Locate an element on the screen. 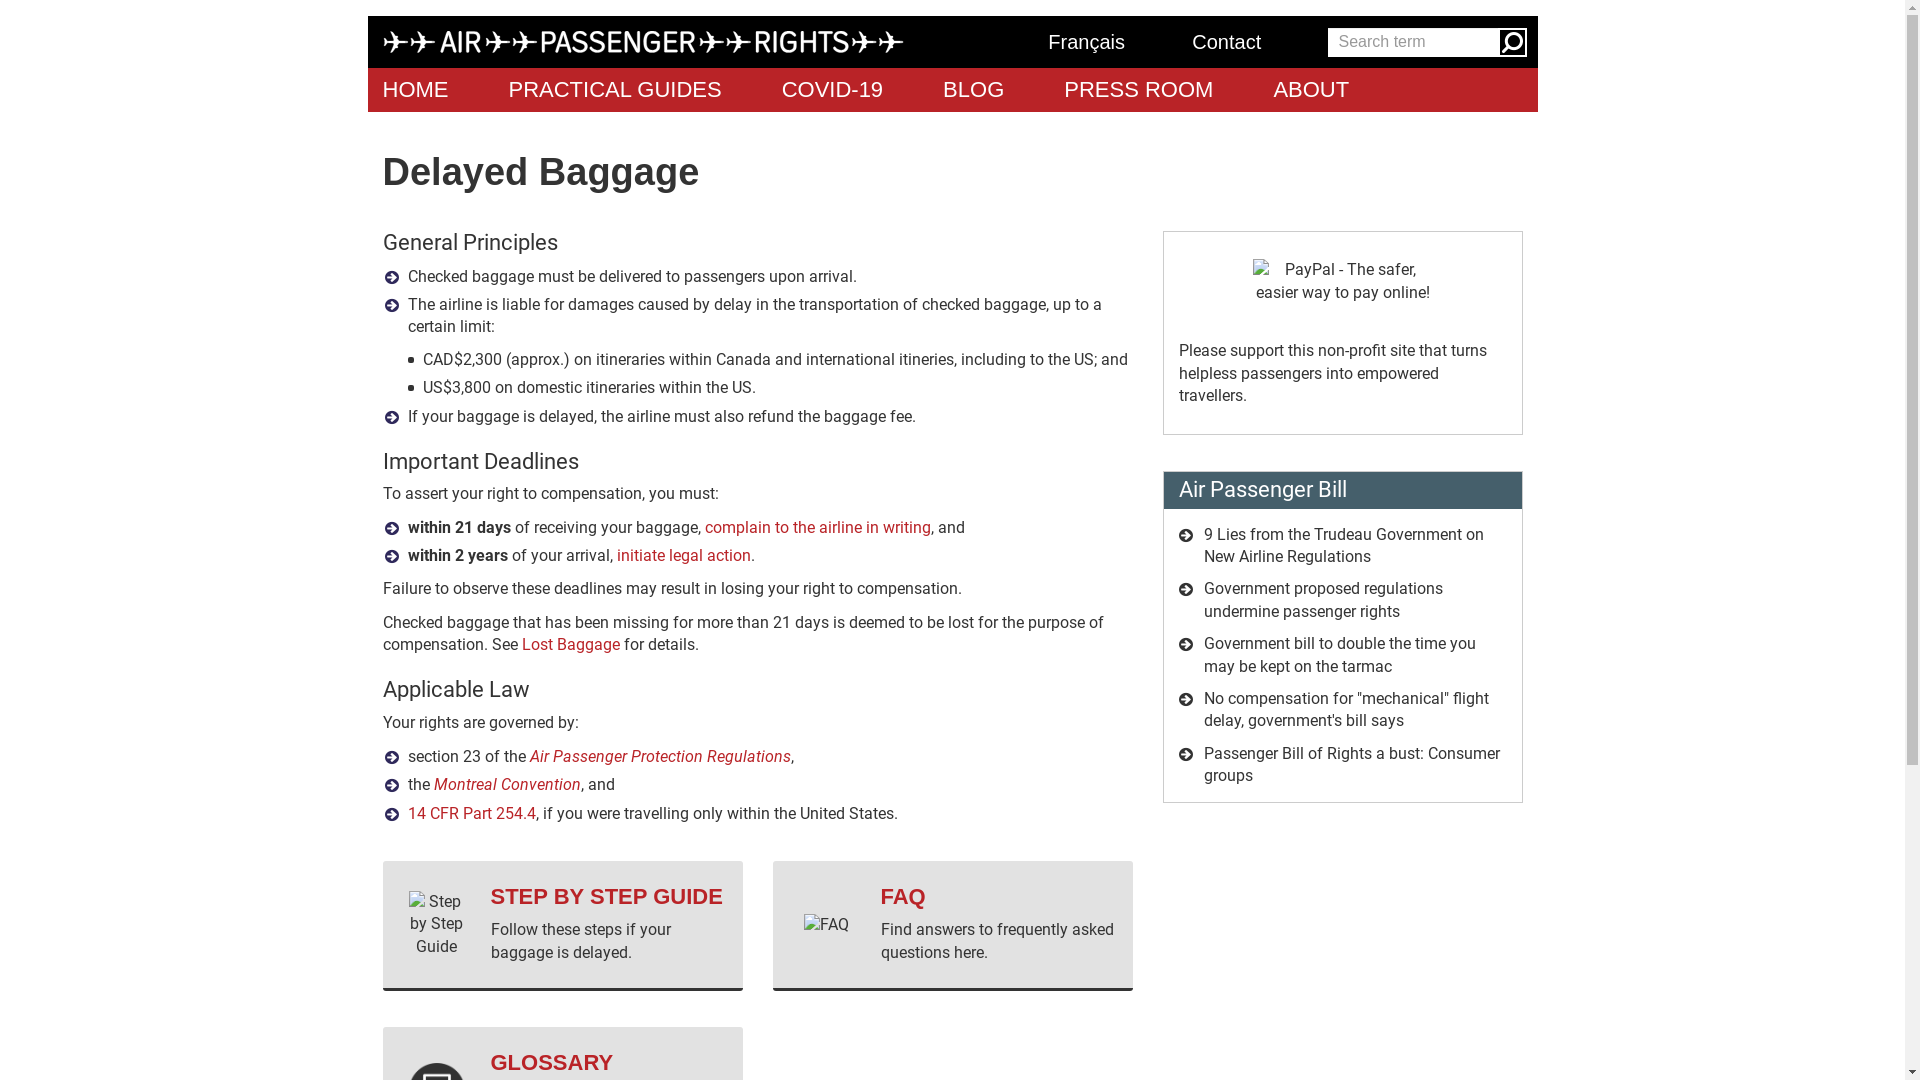  HOME is located at coordinates (416, 90).